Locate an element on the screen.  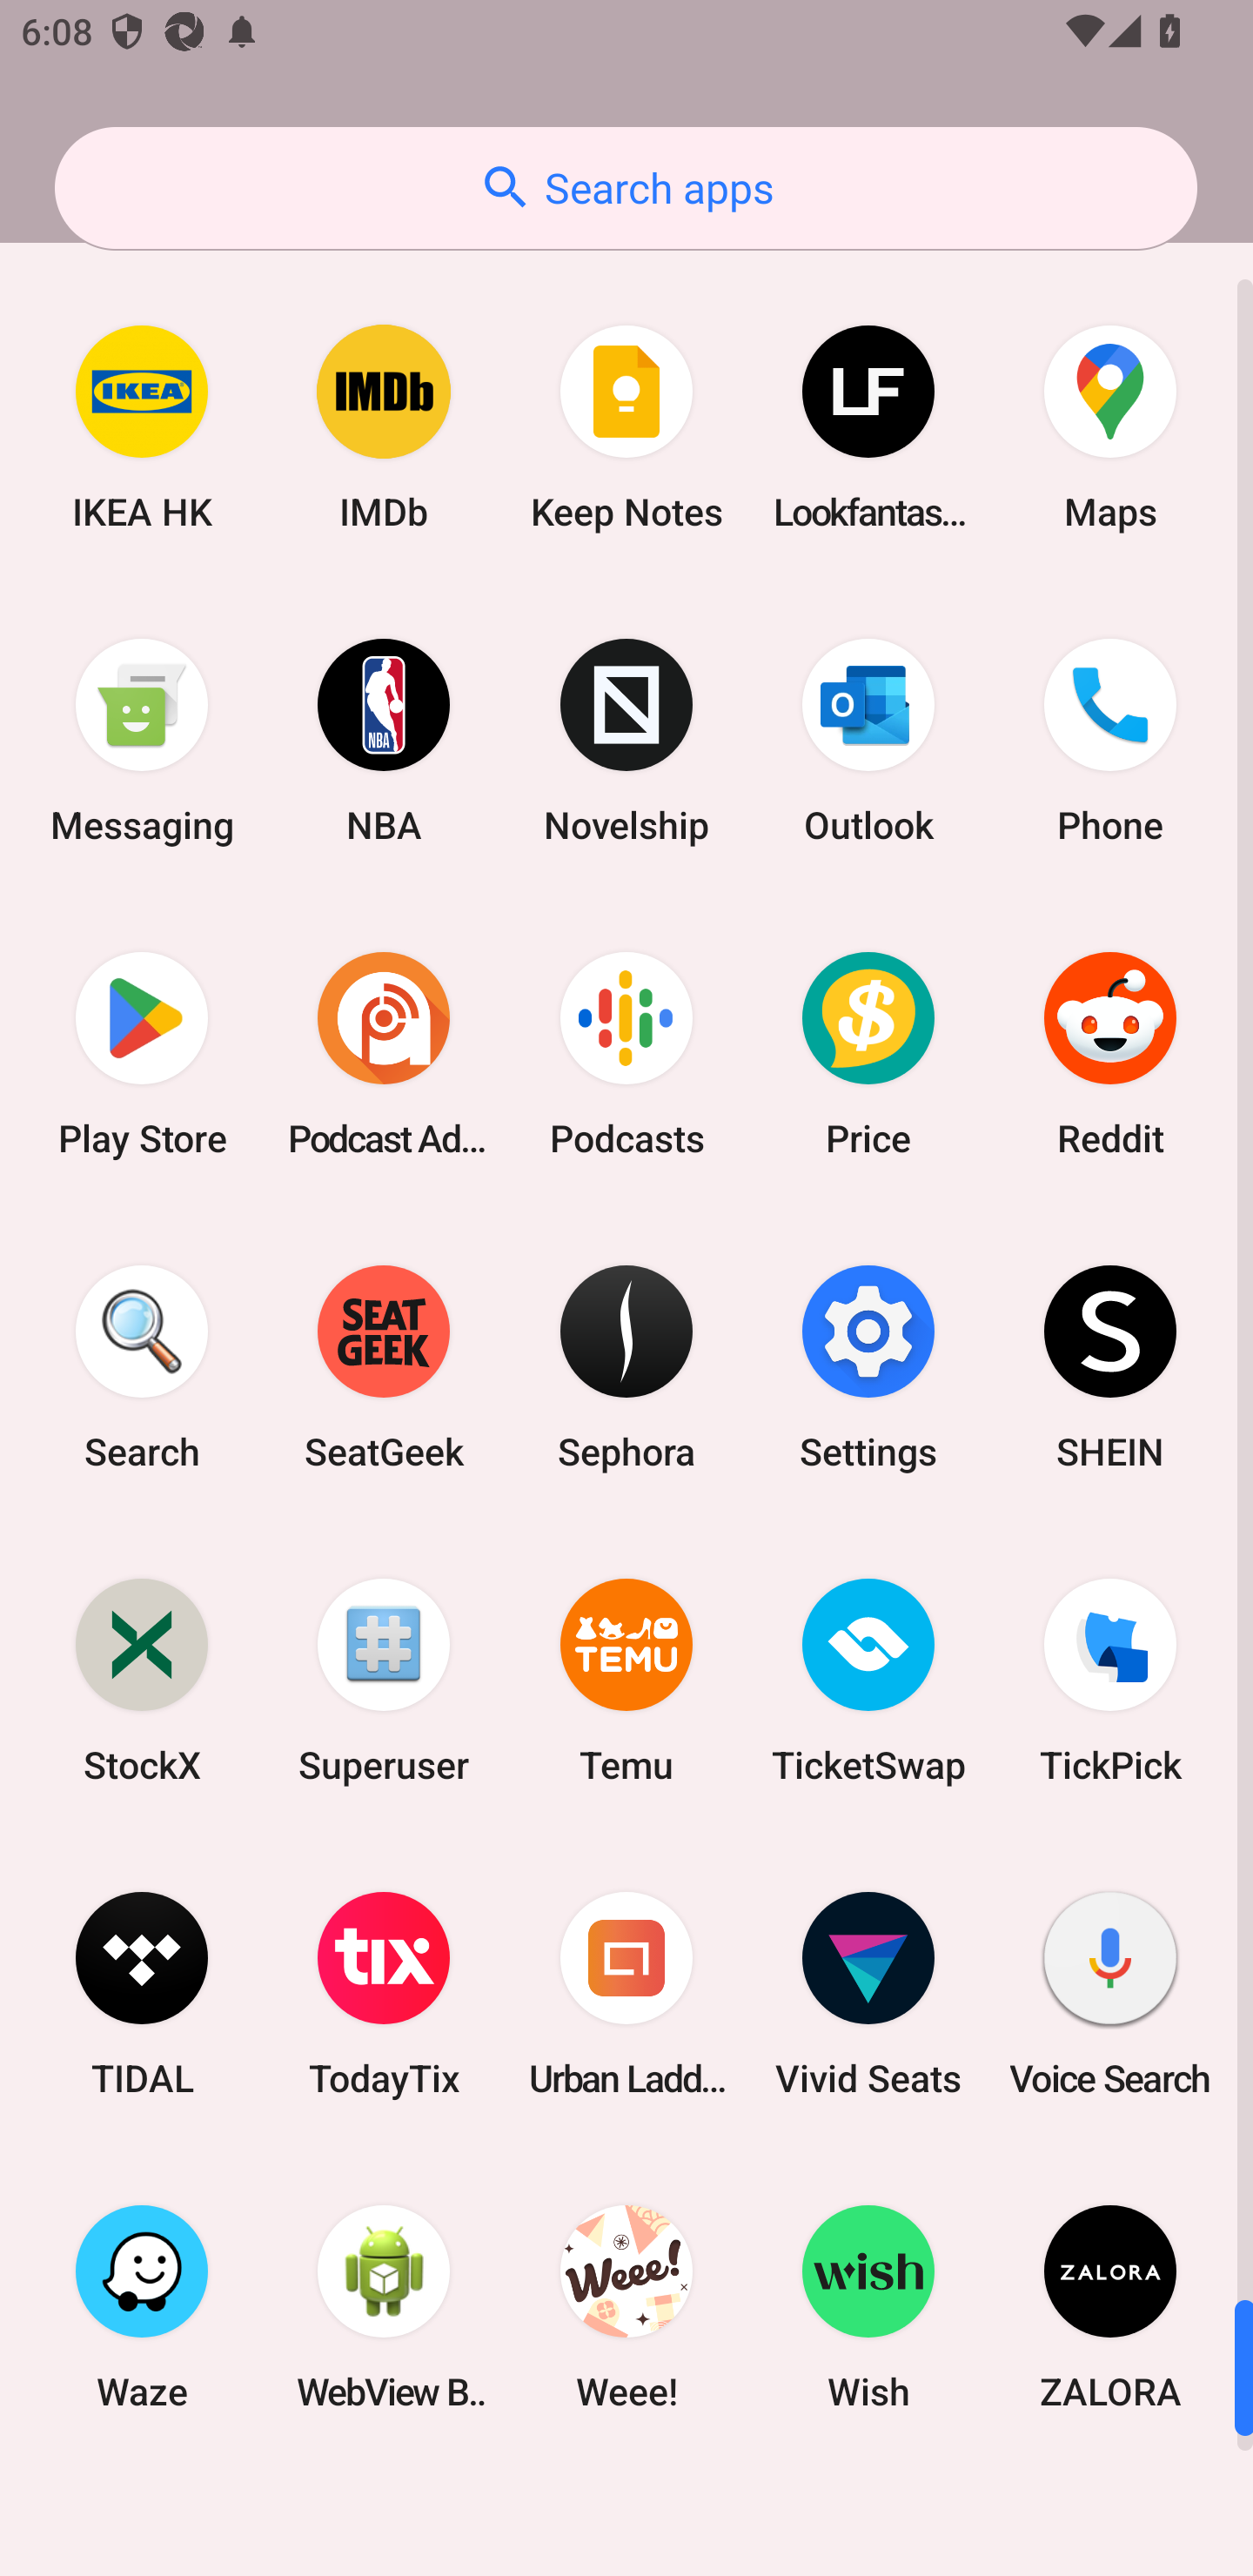
Lookfantastic is located at coordinates (868, 426).